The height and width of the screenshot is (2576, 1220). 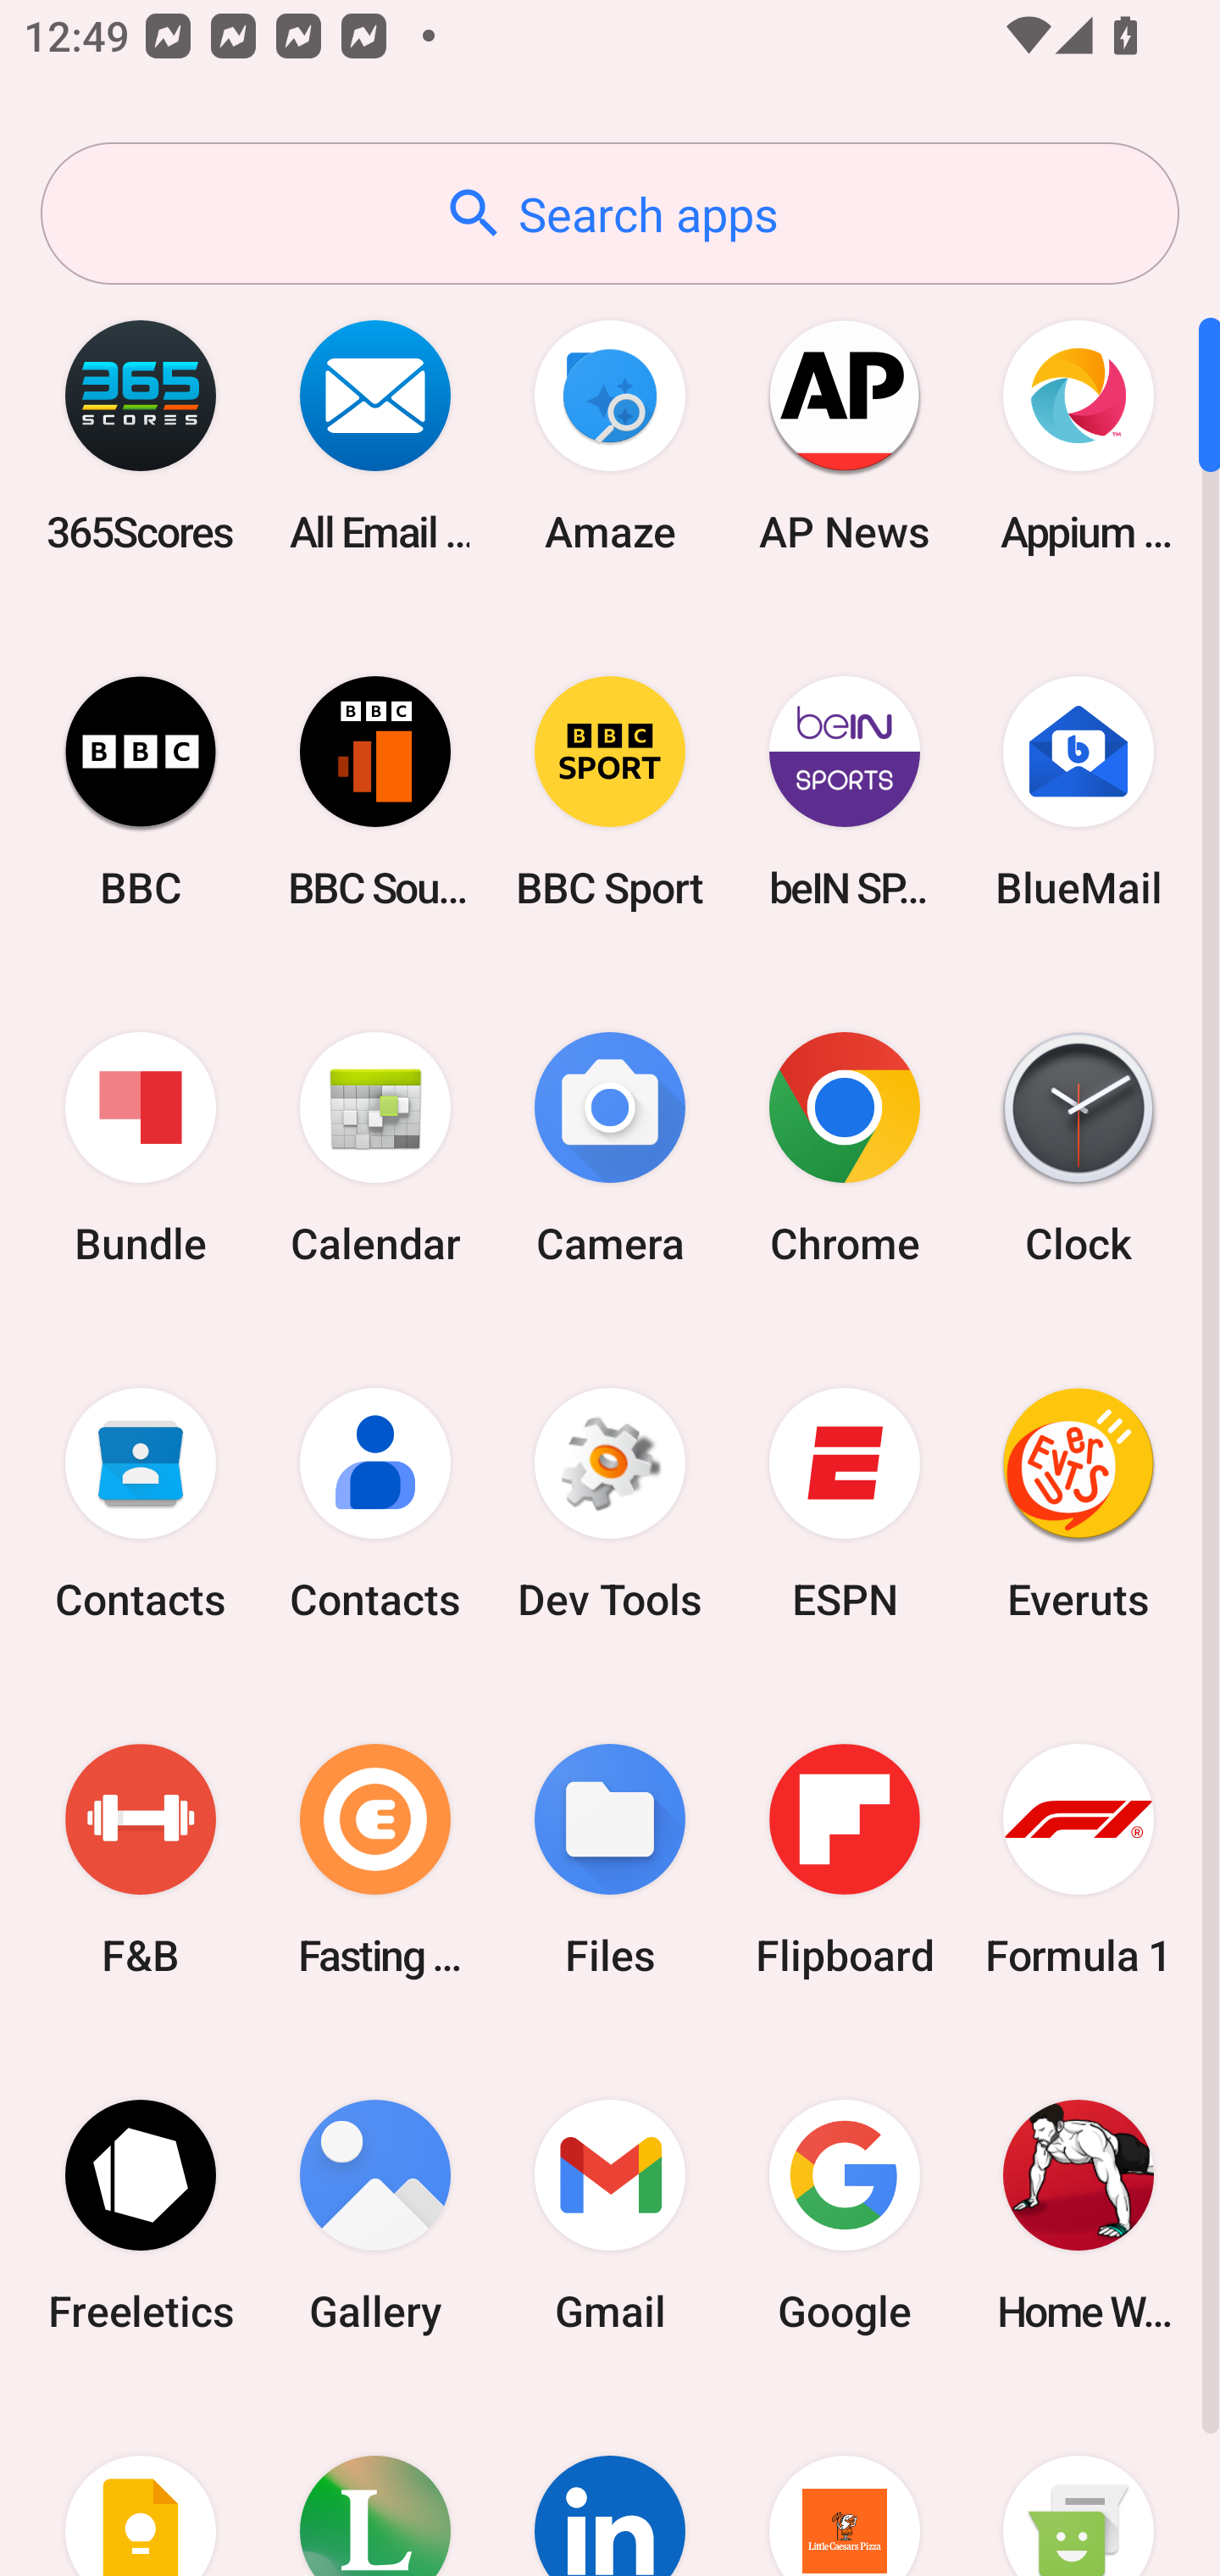 I want to click on Contacts, so click(x=141, y=1504).